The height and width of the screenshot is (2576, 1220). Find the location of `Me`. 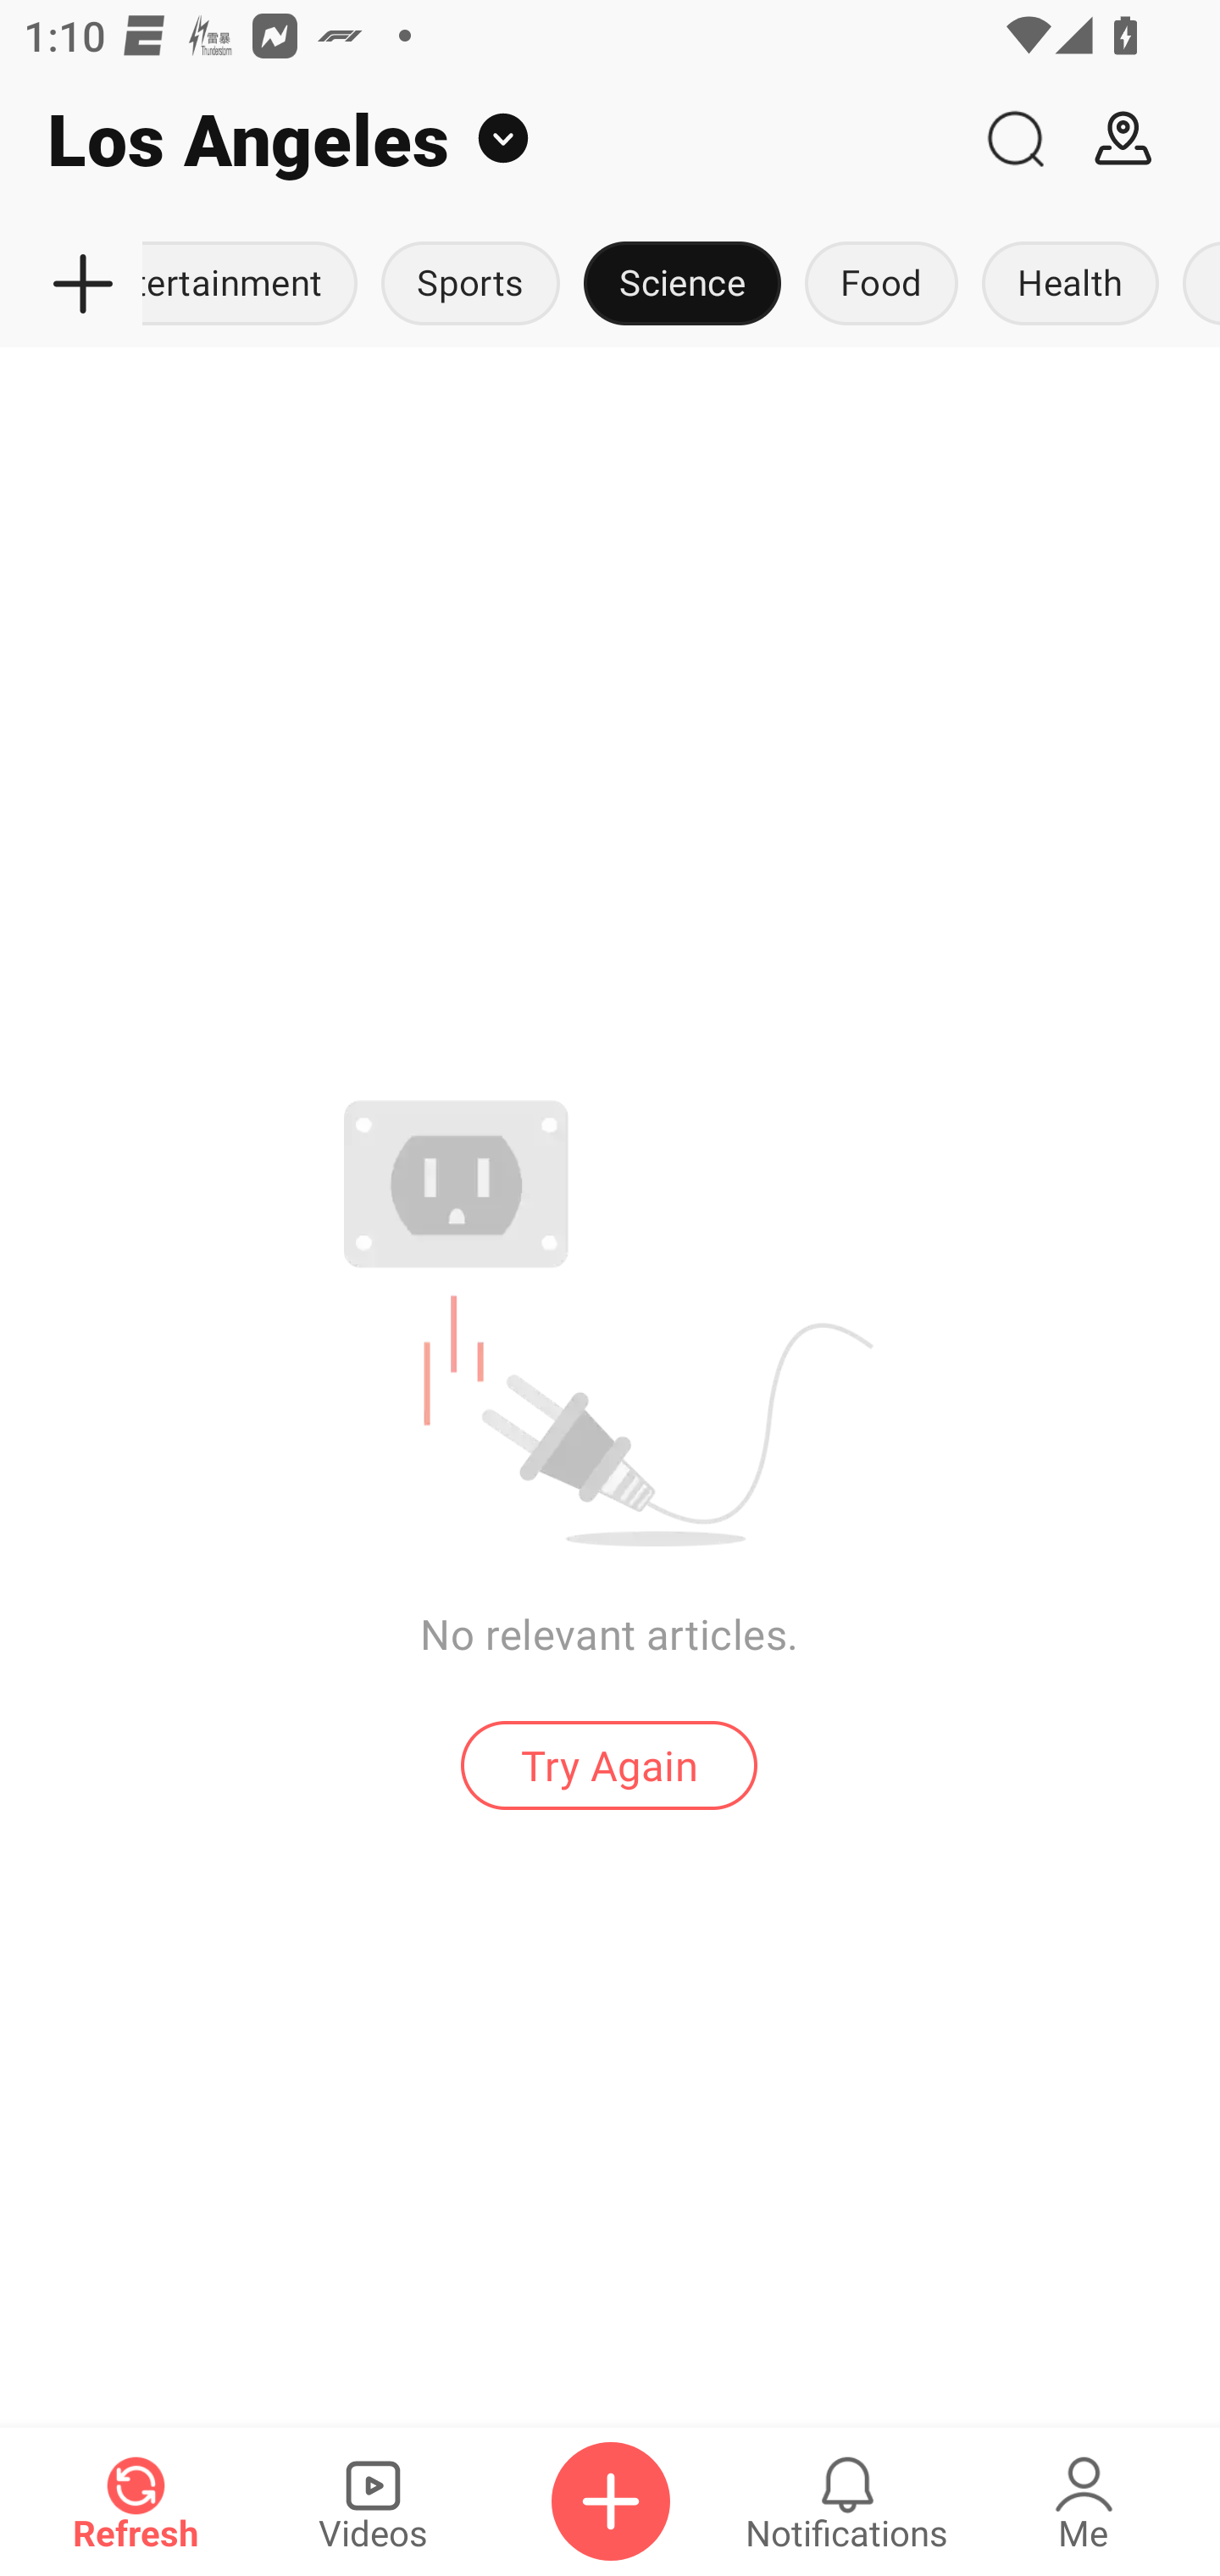

Me is located at coordinates (1084, 2501).